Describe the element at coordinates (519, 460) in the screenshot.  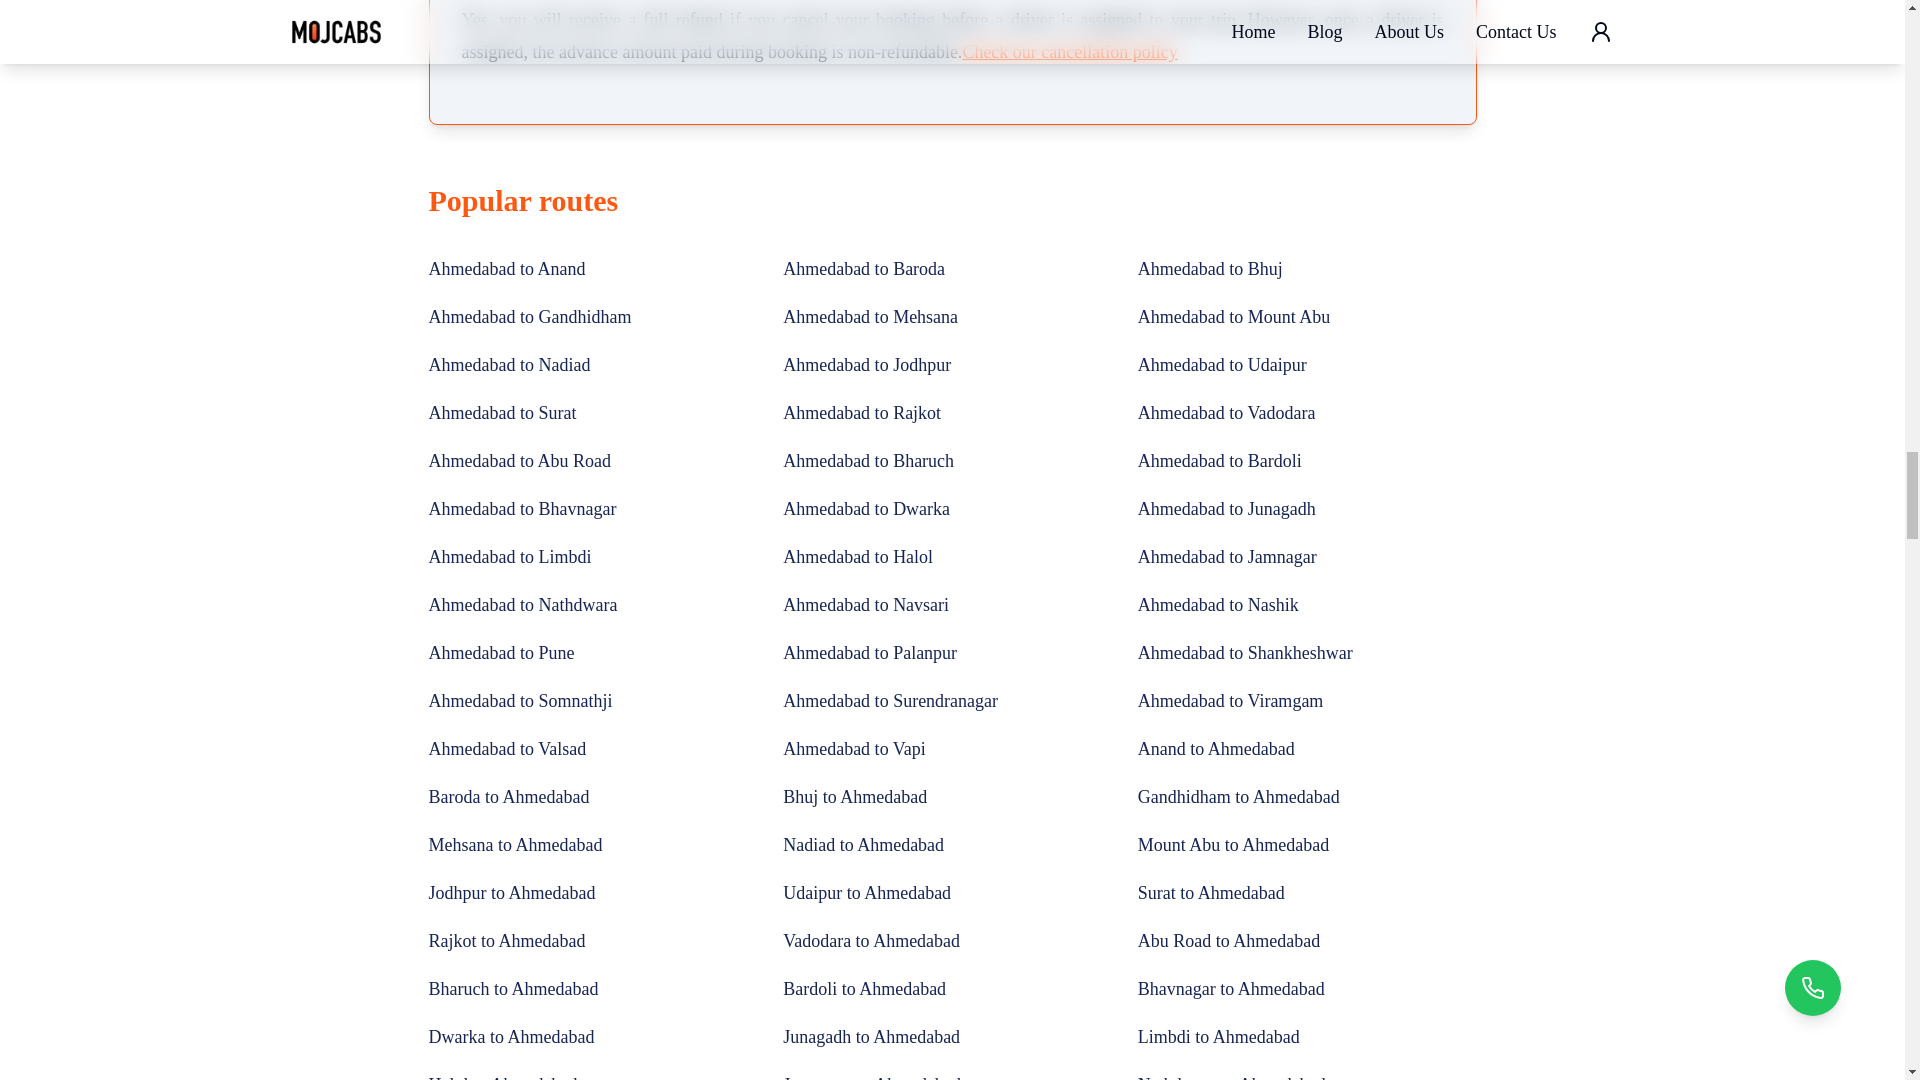
I see `Ahmedabad to Abu Road` at that location.